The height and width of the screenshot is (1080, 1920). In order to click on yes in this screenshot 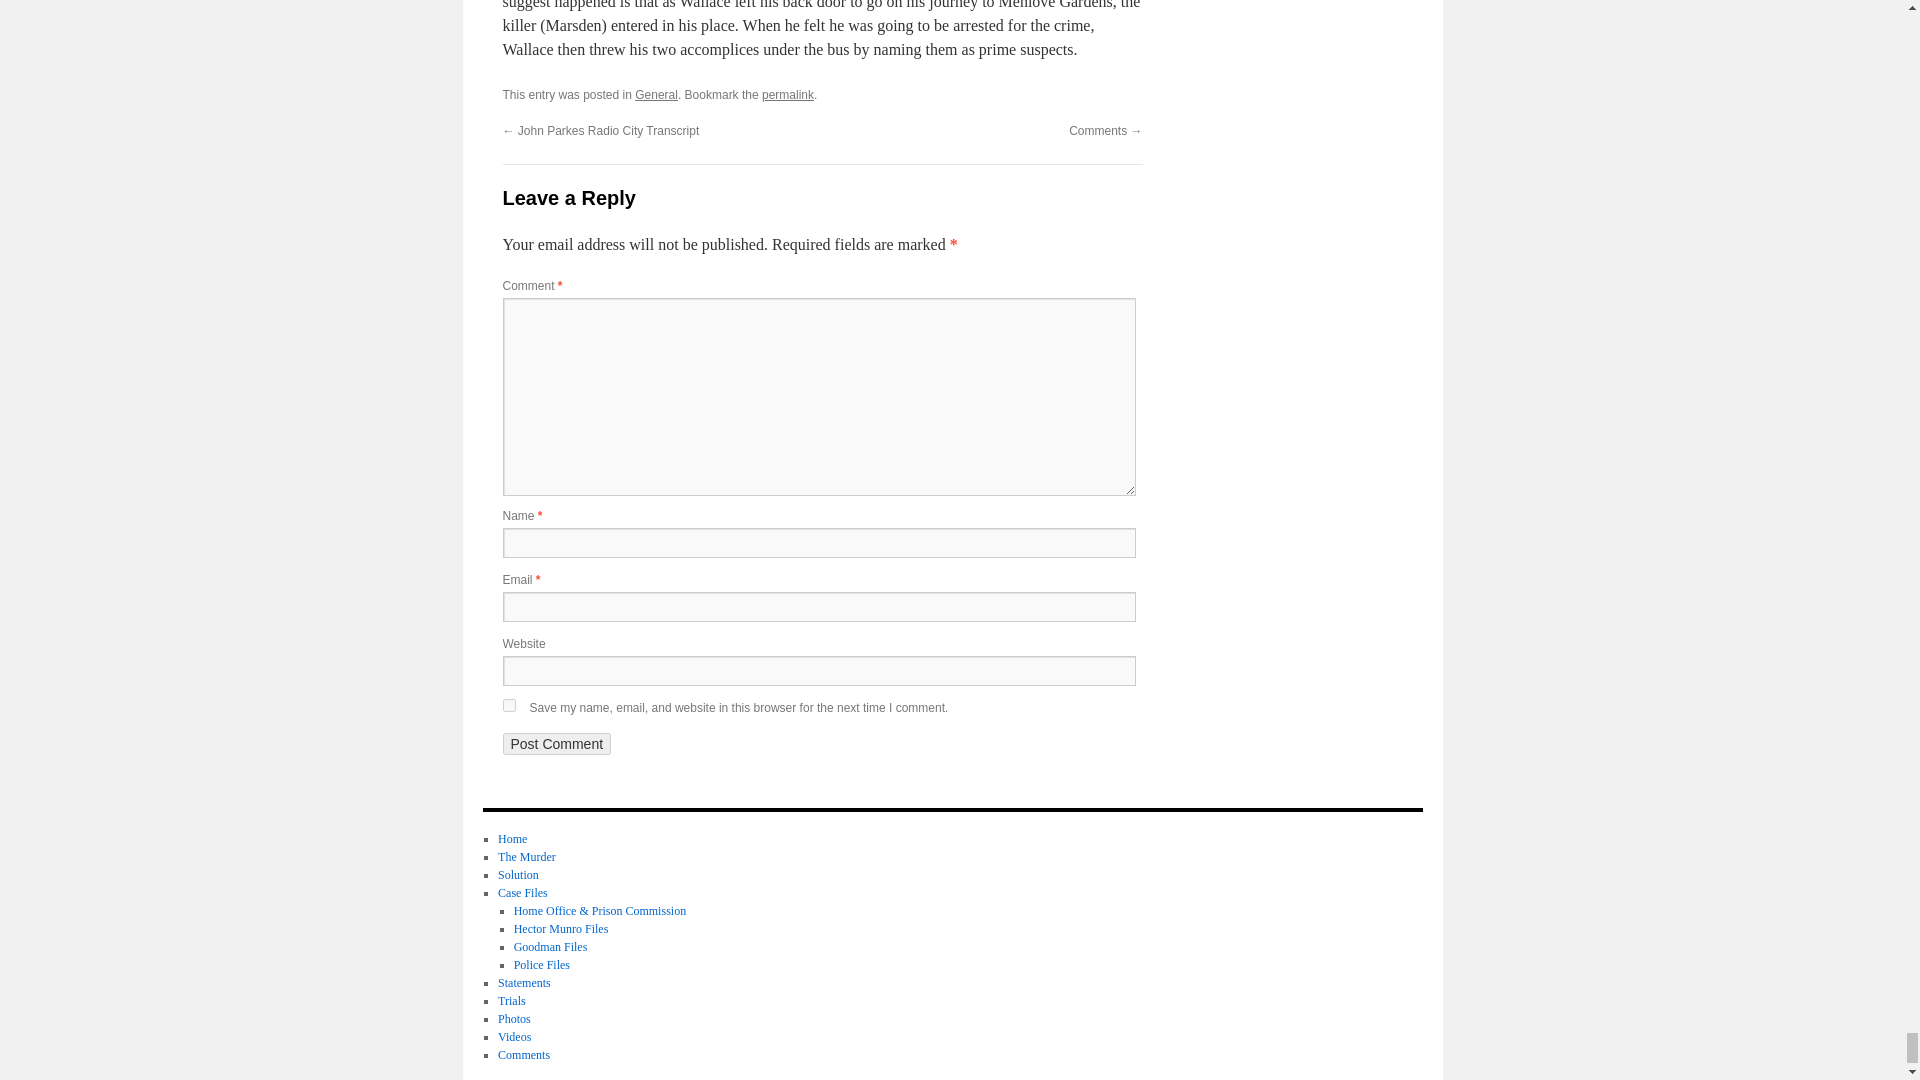, I will do `click(508, 704)`.